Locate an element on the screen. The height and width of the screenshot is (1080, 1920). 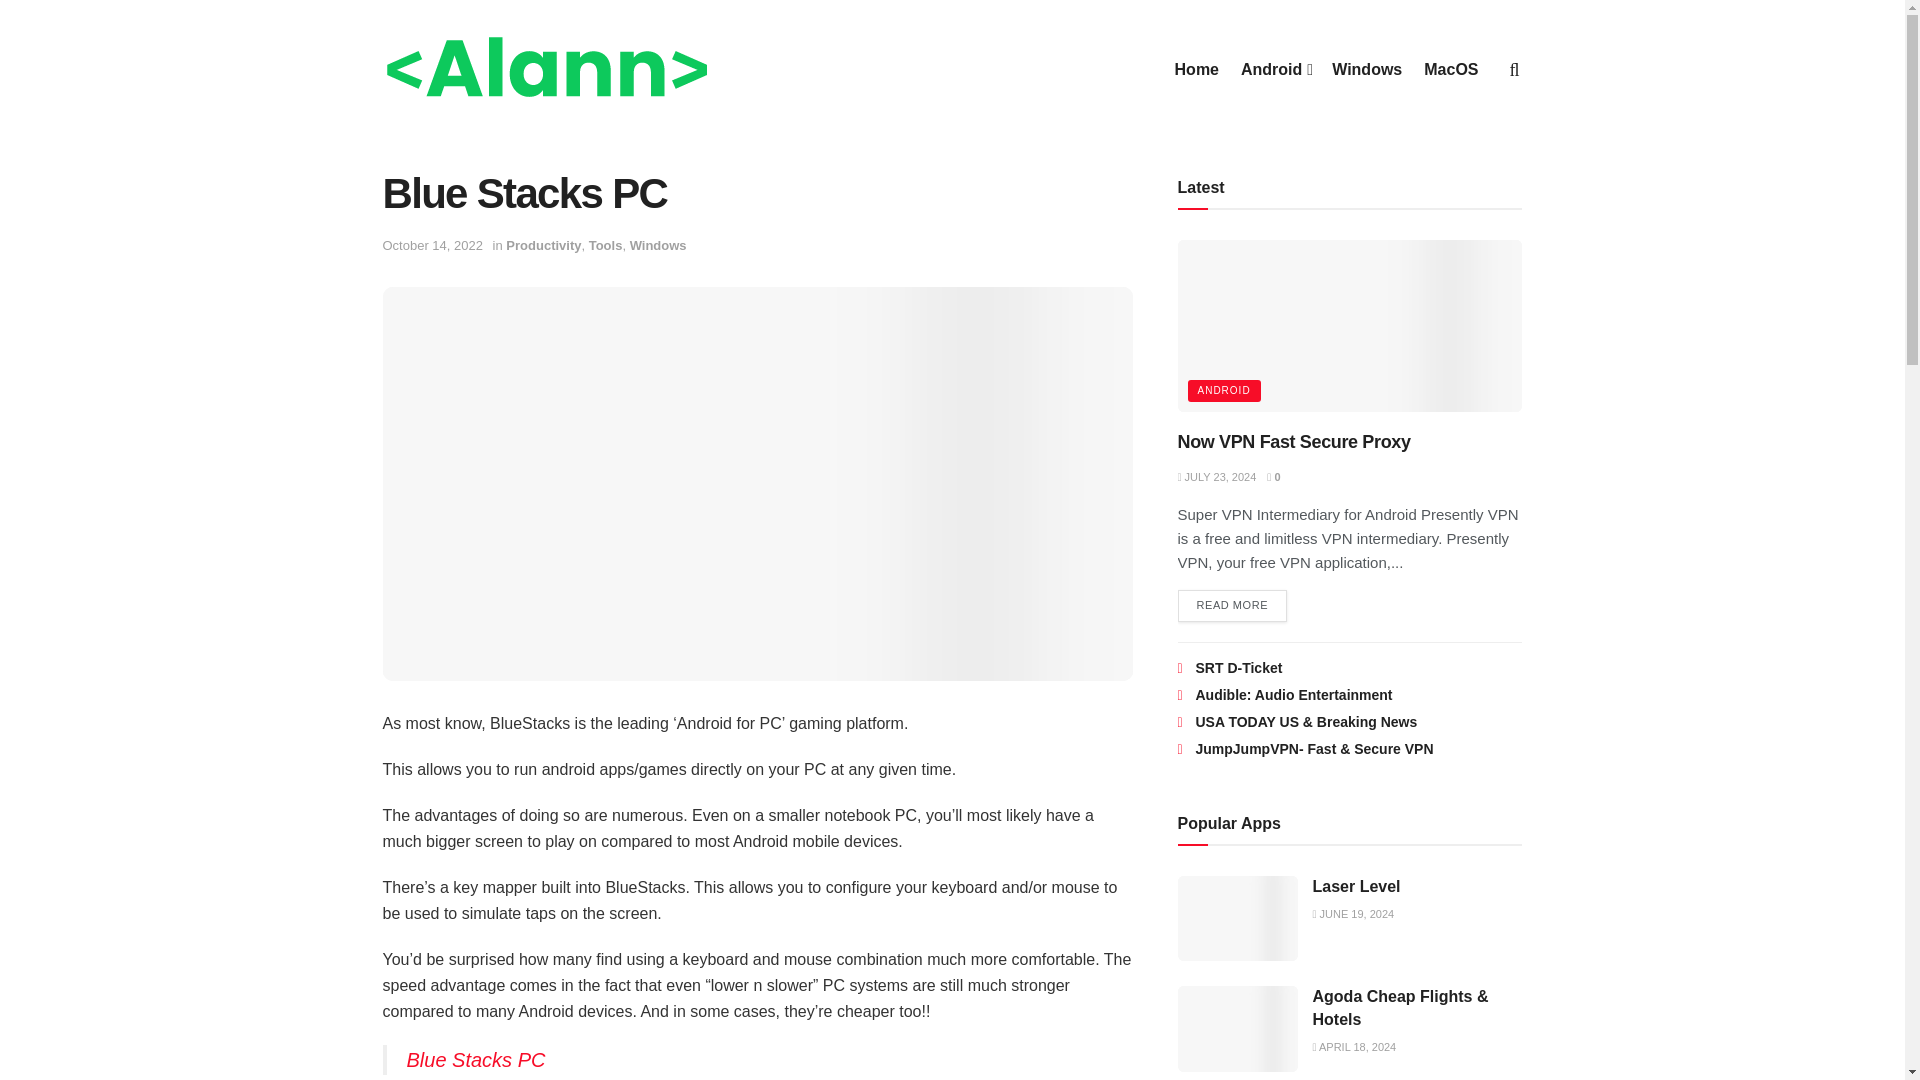
Android is located at coordinates (1274, 70).